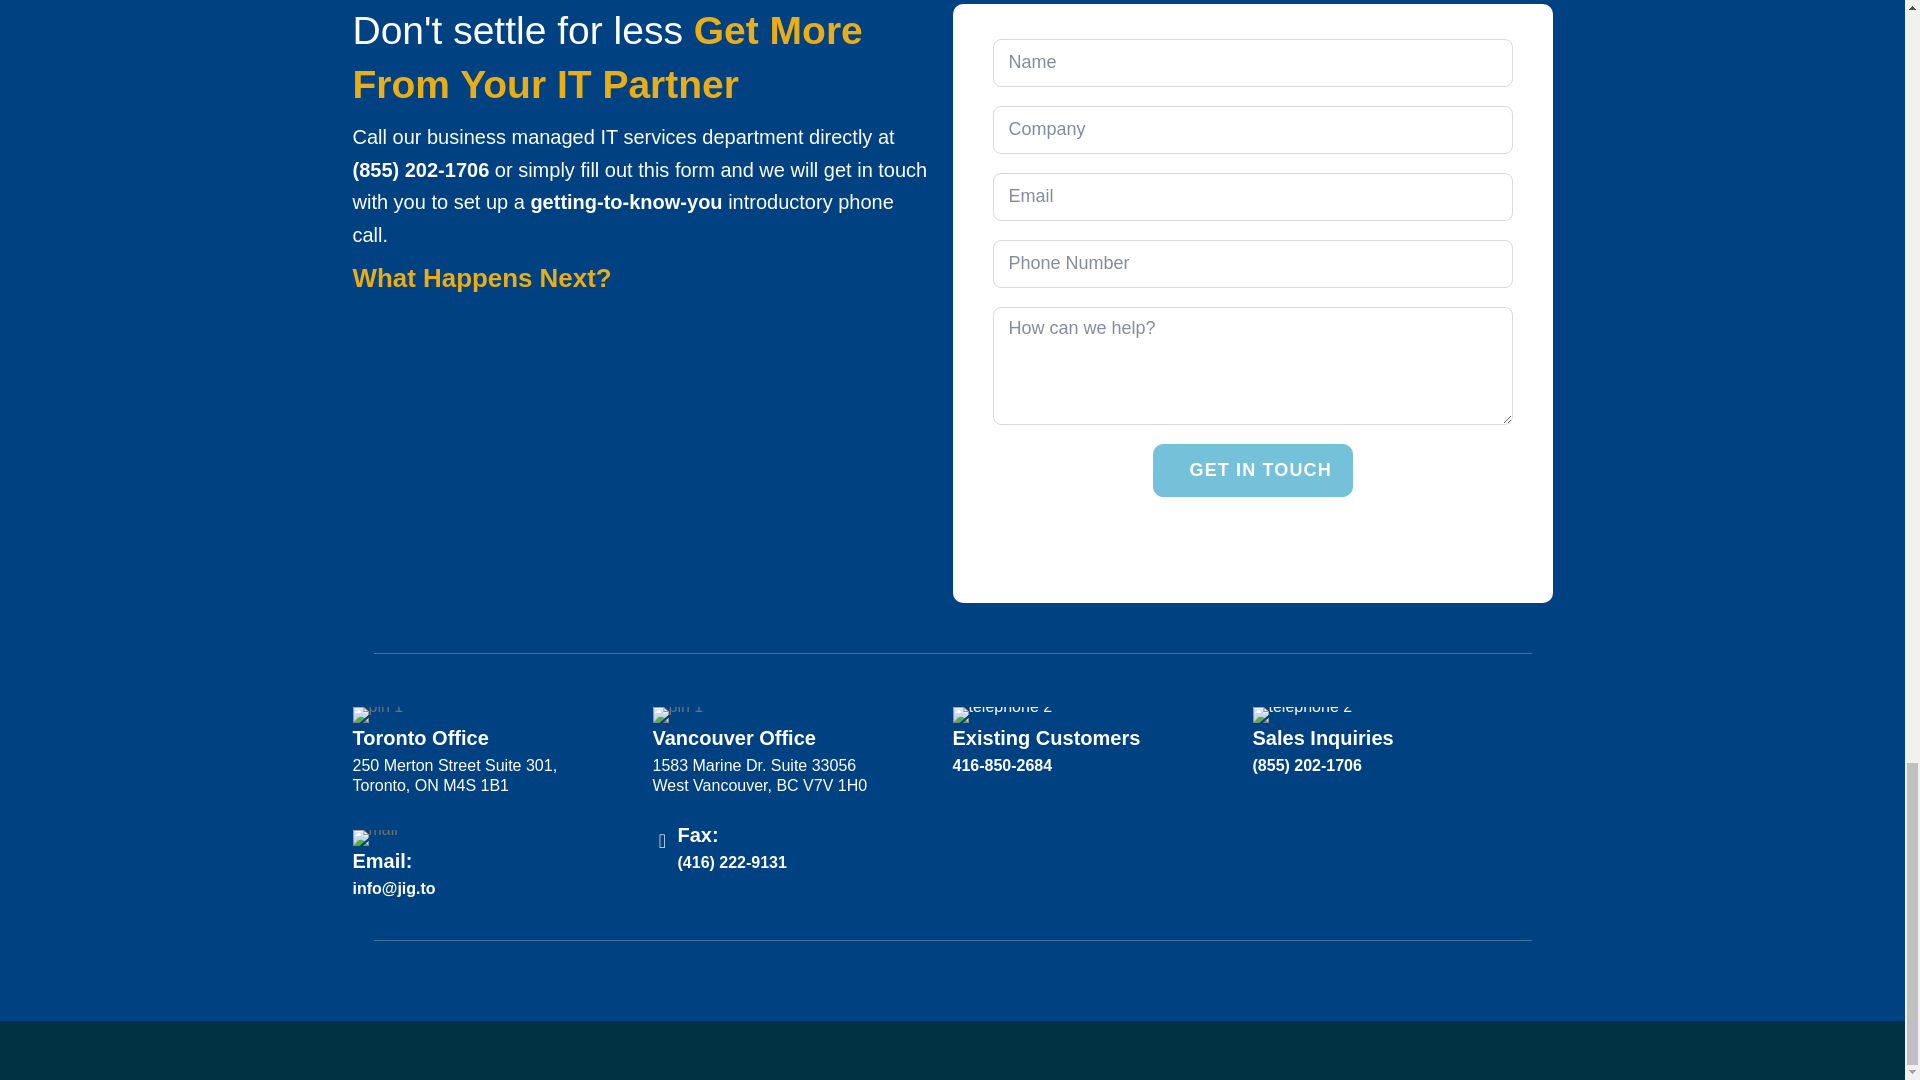 The width and height of the screenshot is (1920, 1080). I want to click on telephone 2, so click(1002, 714).